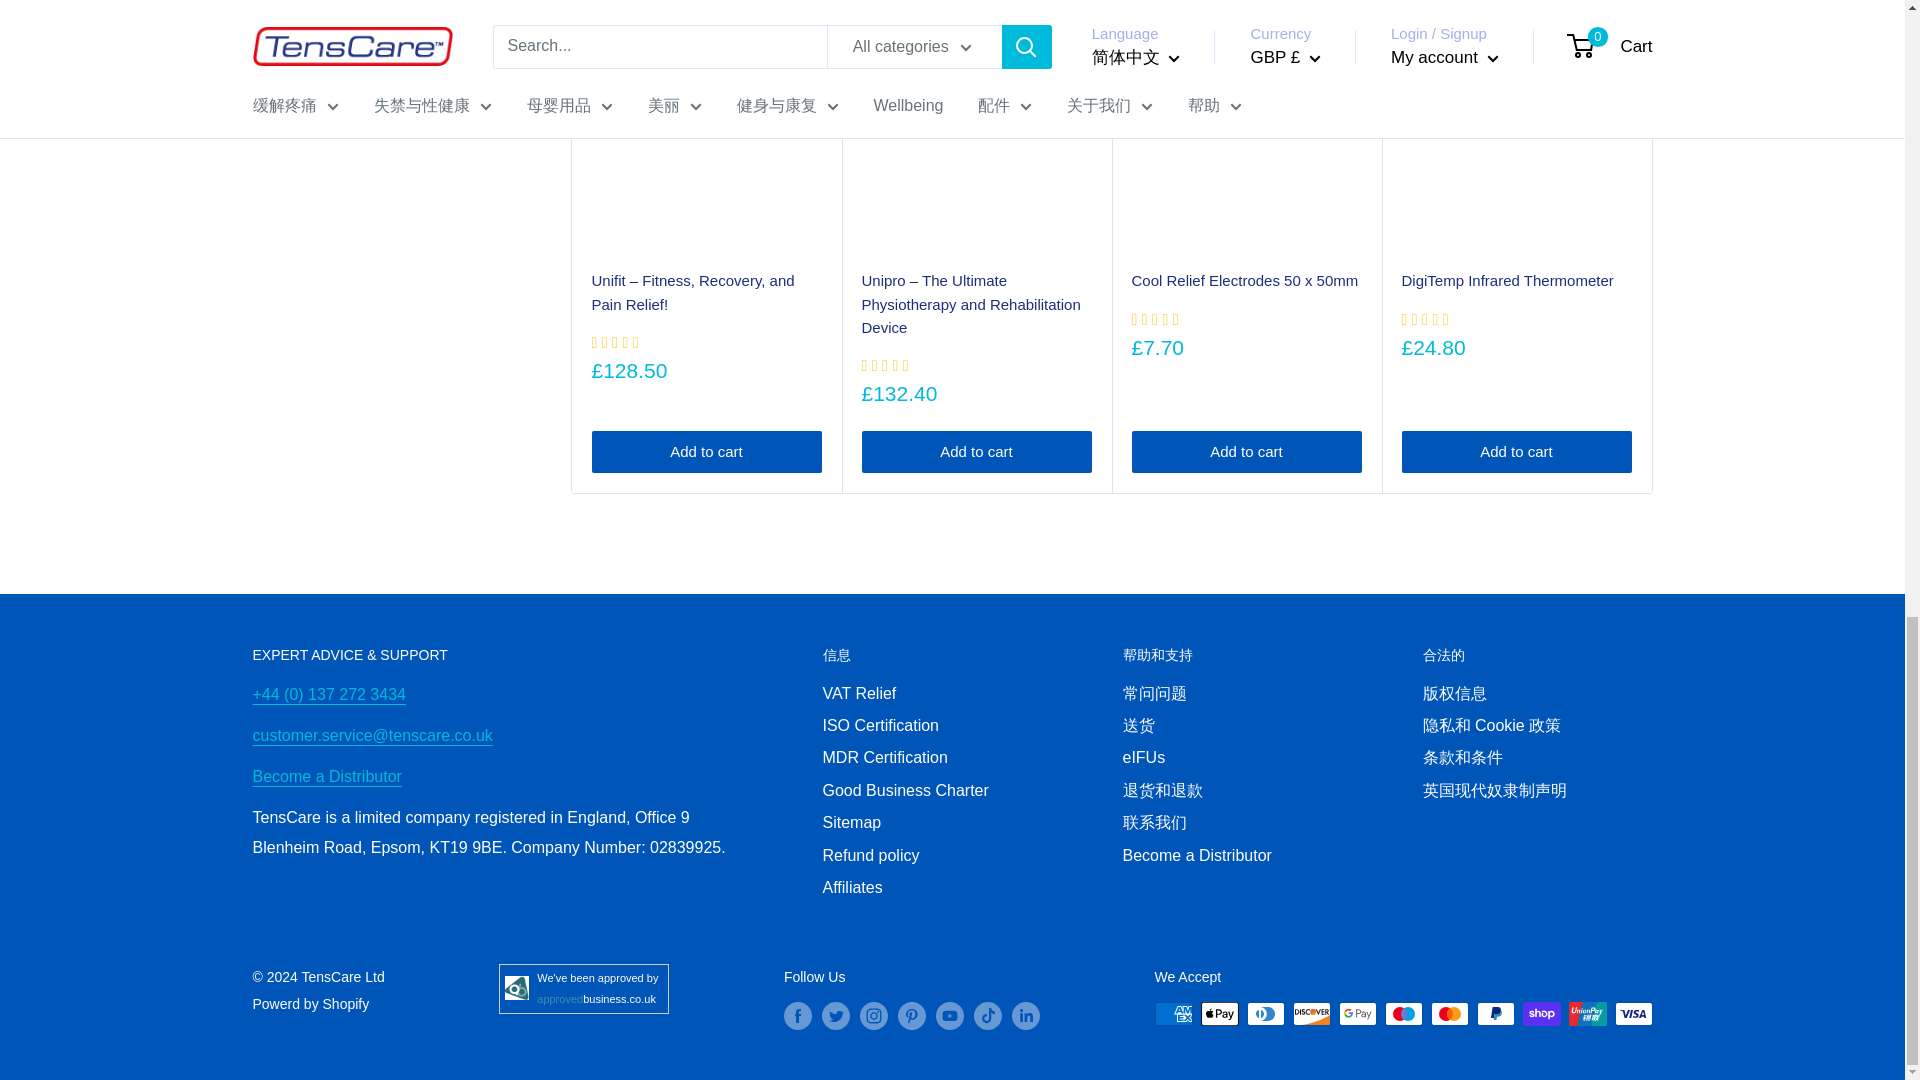 This screenshot has height=1080, width=1920. What do you see at coordinates (598, 988) in the screenshot?
I see `we've been approved by www.approvedbusiness.co.uk` at bounding box center [598, 988].